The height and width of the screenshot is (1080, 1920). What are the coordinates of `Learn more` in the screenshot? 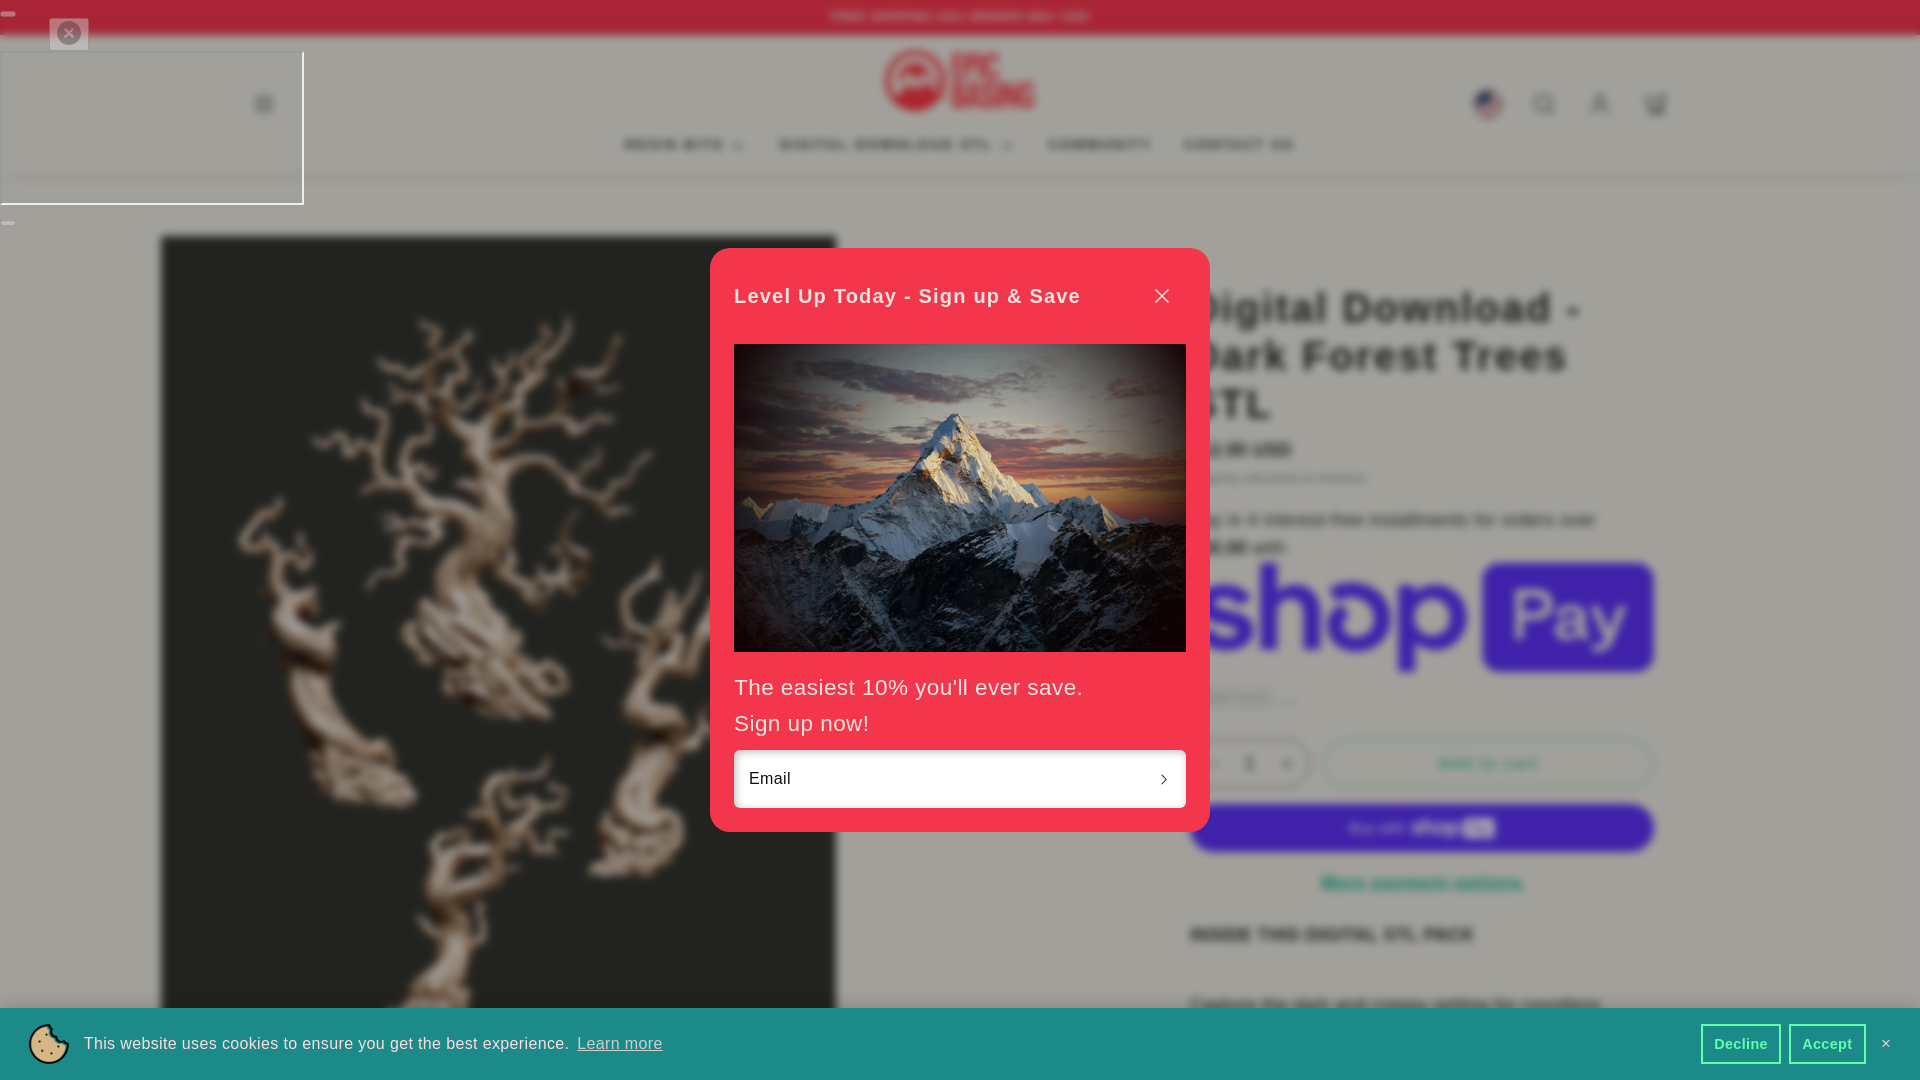 It's located at (620, 1044).